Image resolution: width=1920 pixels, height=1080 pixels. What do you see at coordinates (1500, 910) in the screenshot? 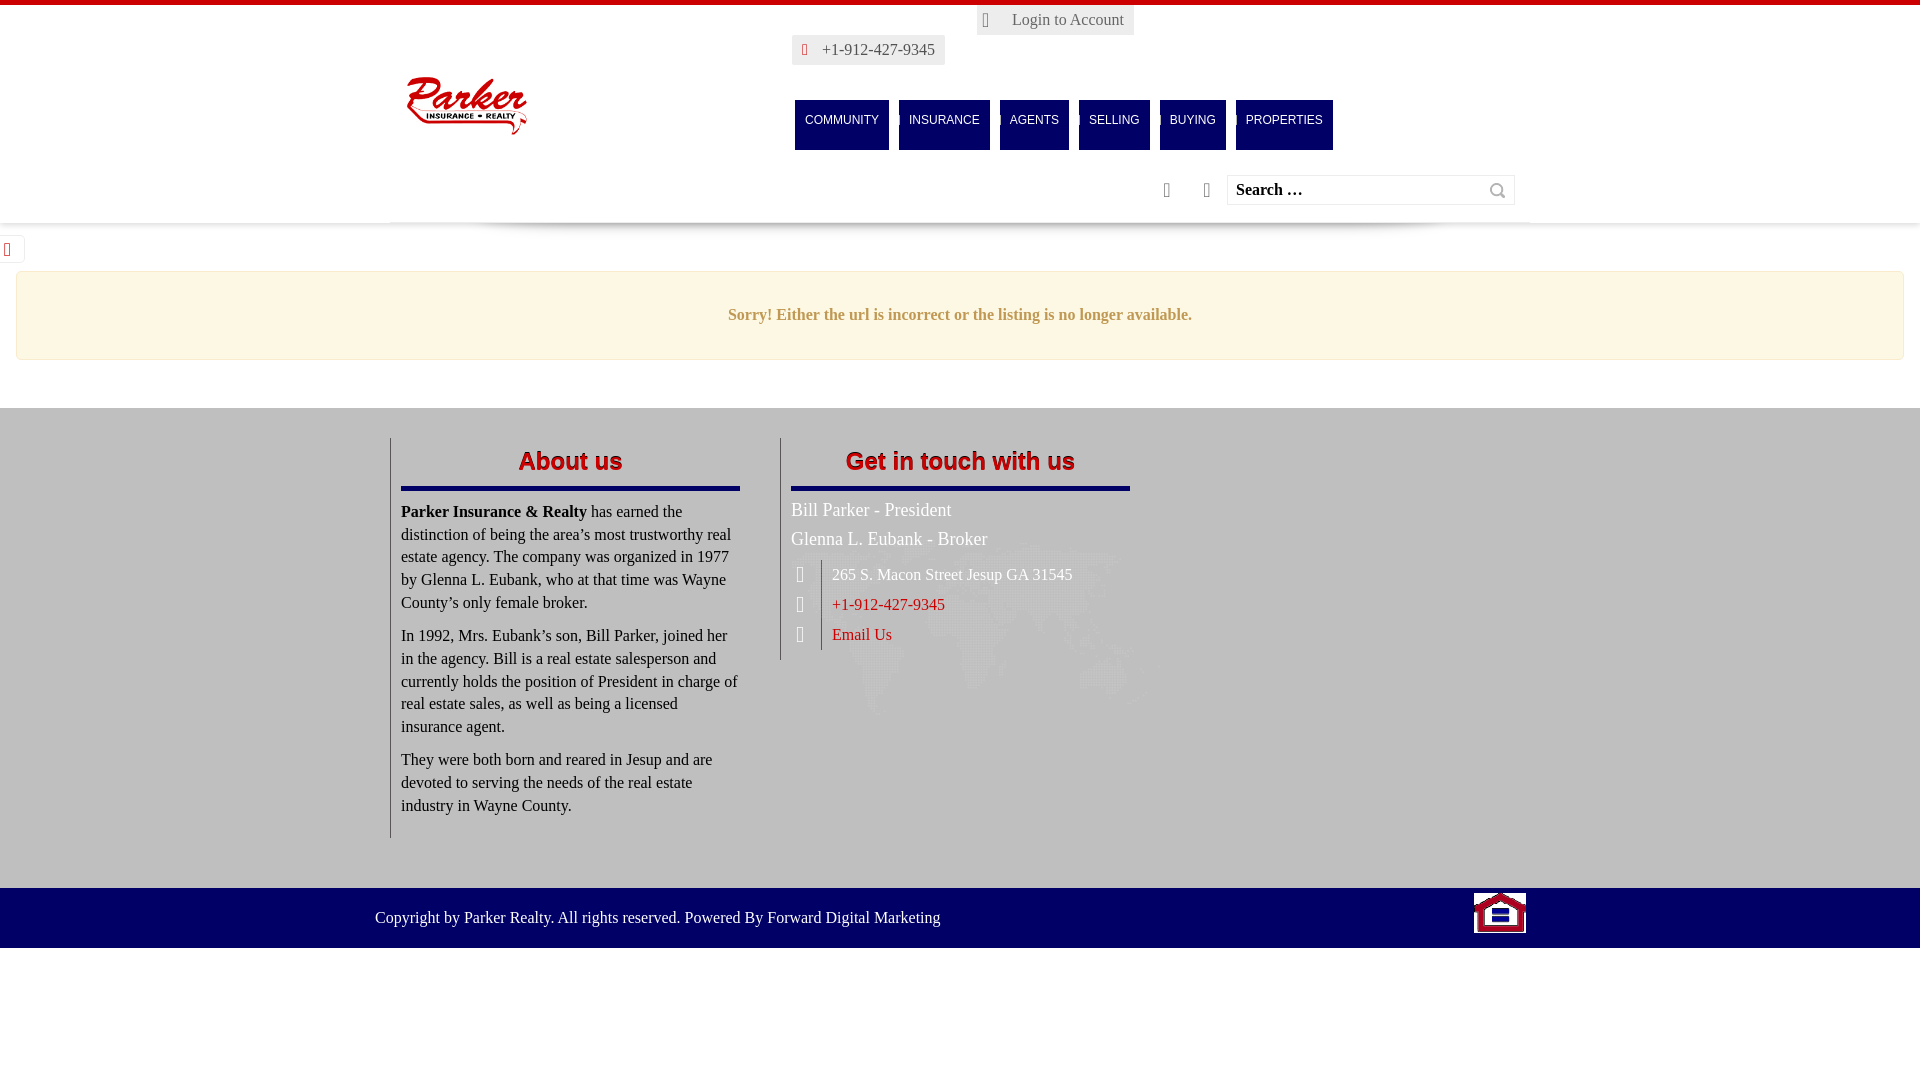
I see `Parker` at bounding box center [1500, 910].